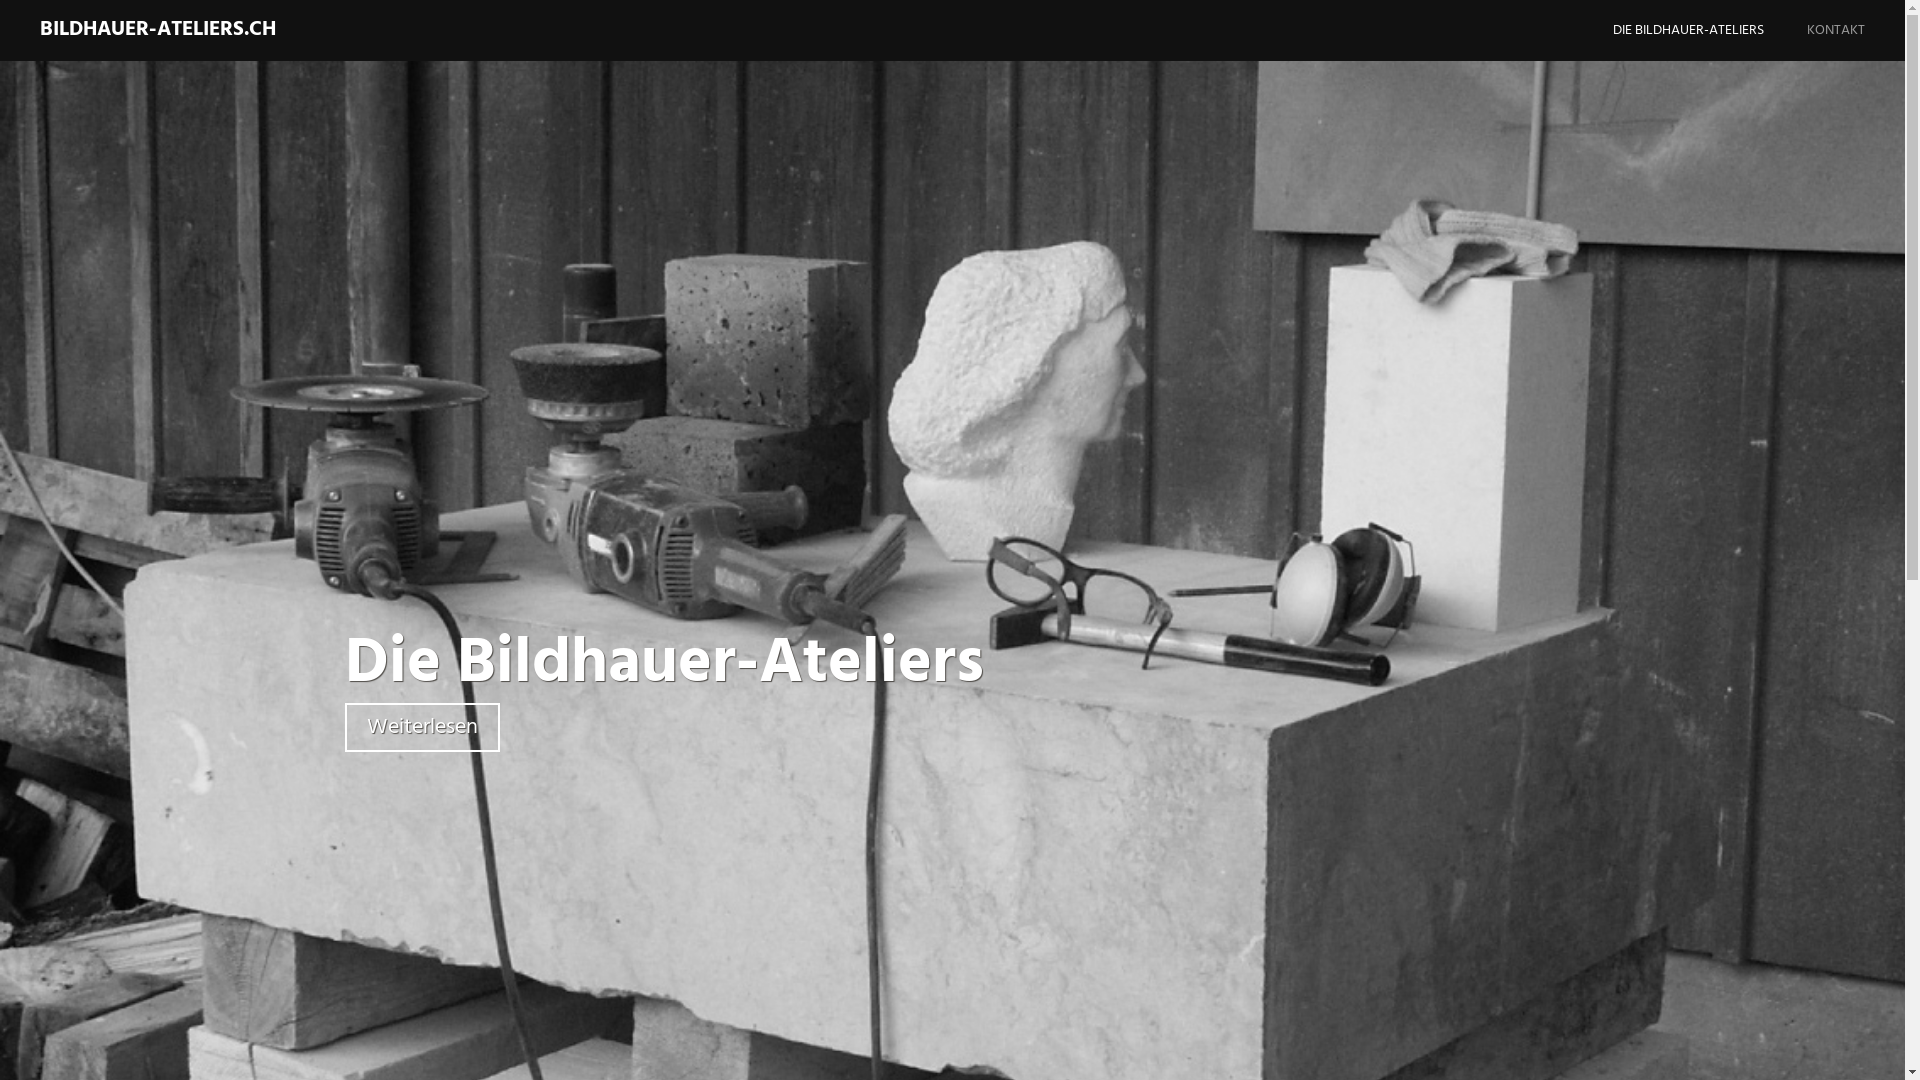  I want to click on Weiterlesen, so click(422, 726).